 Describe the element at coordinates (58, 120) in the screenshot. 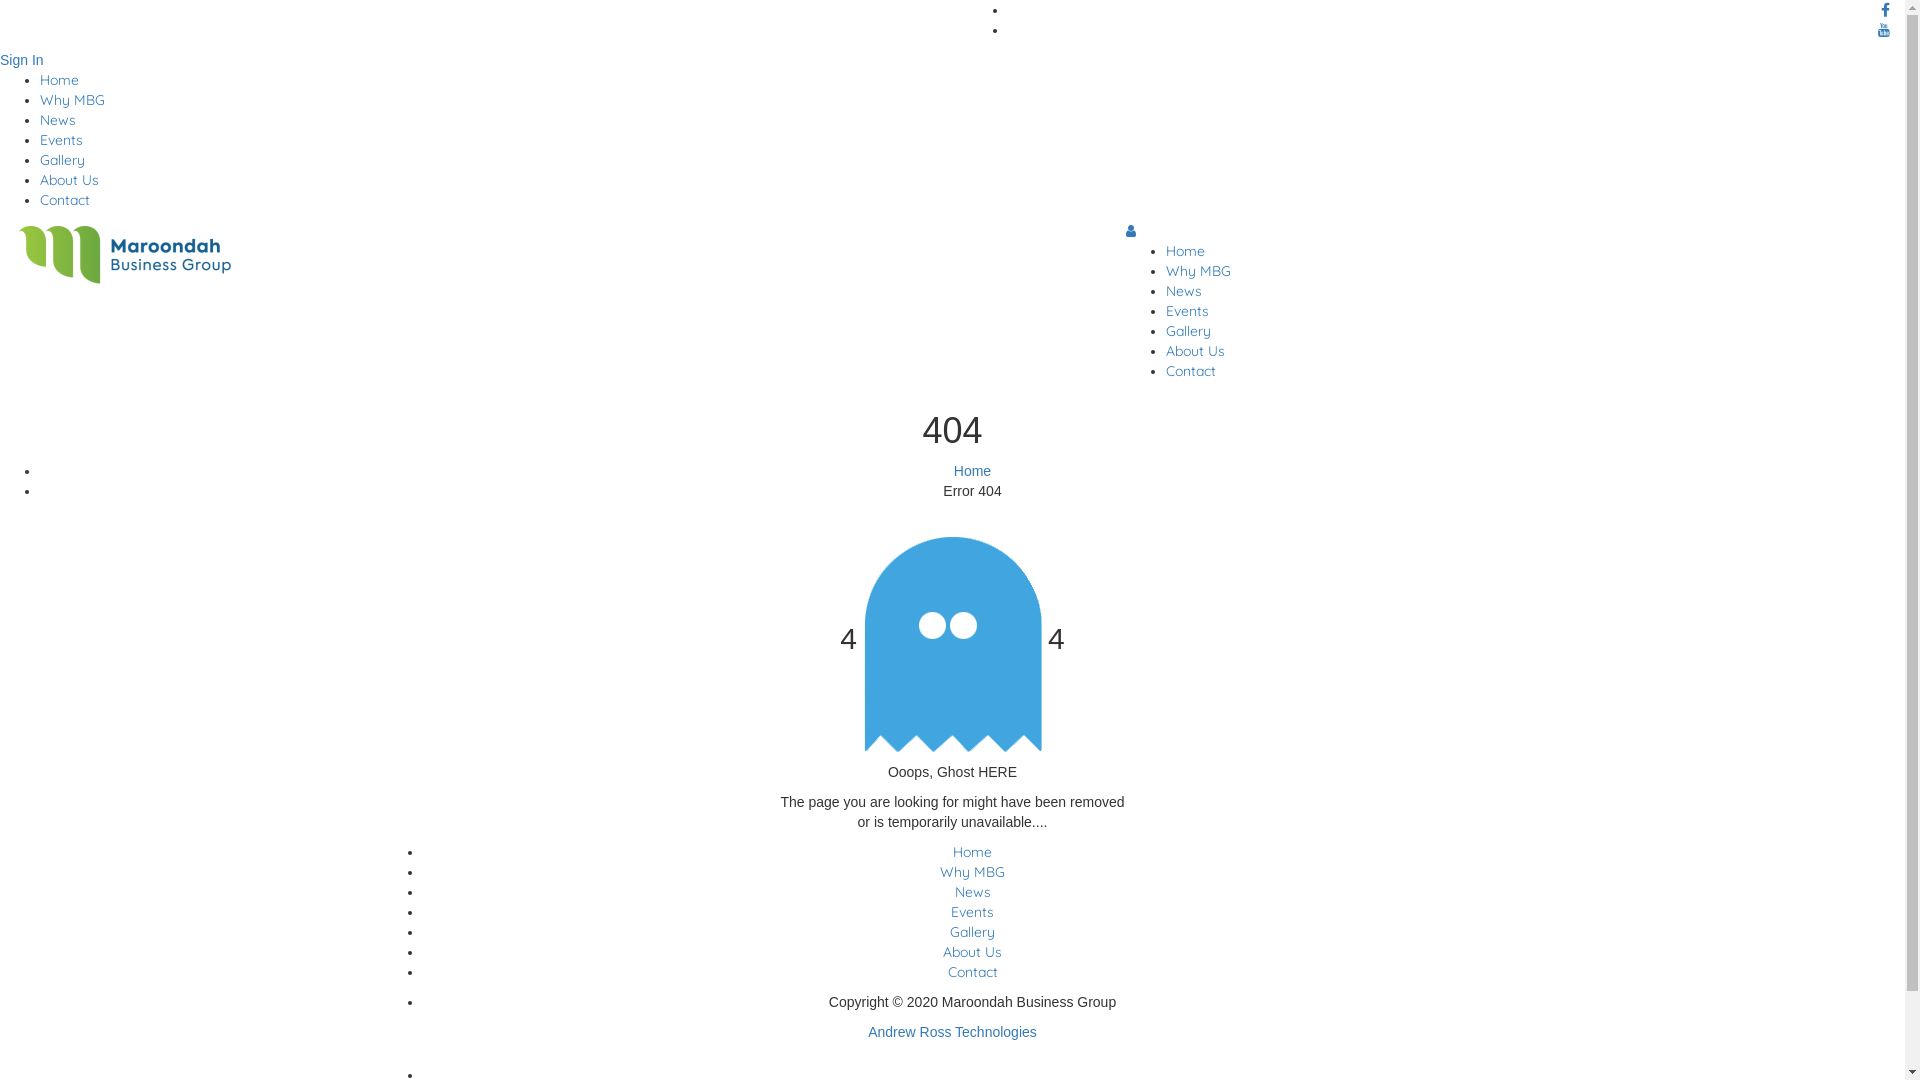

I see `News` at that location.